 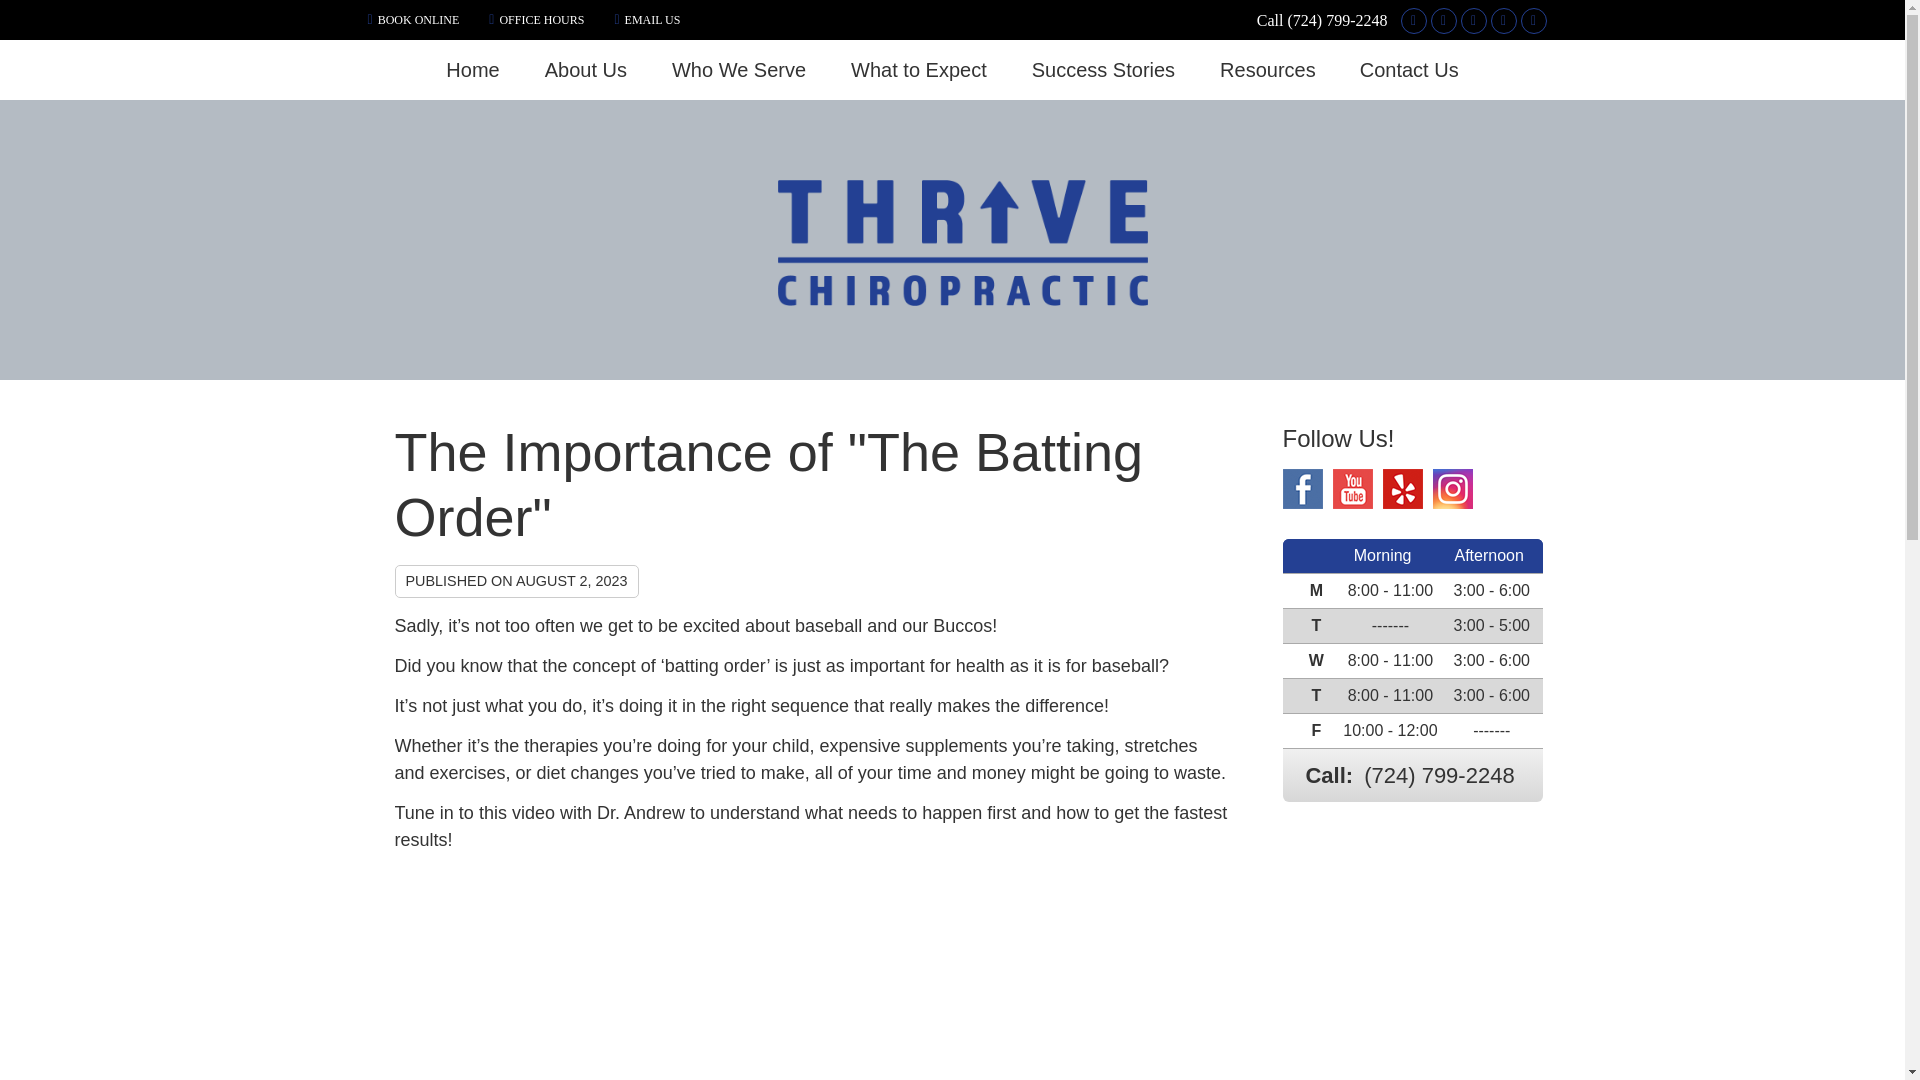 I want to click on Resources, so click(x=1268, y=69).